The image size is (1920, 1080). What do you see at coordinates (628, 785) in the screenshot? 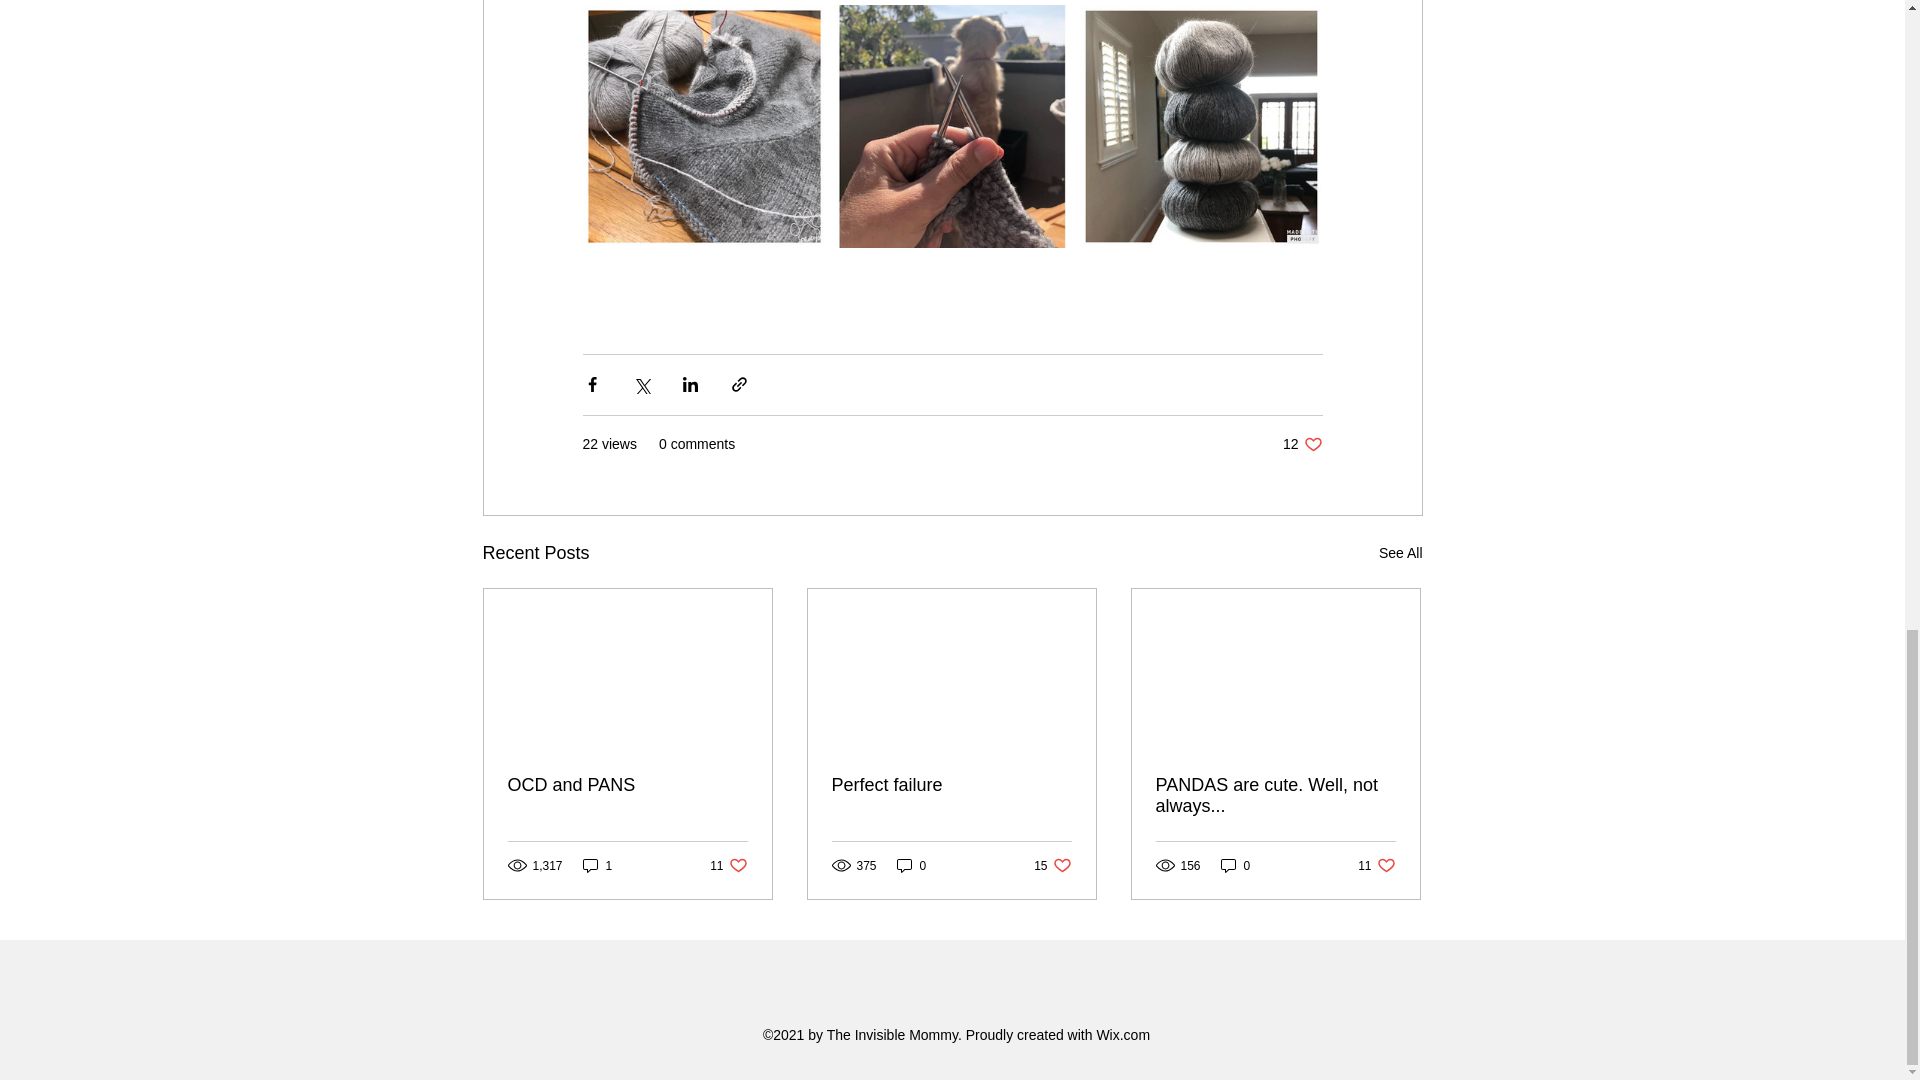
I see `1` at bounding box center [628, 785].